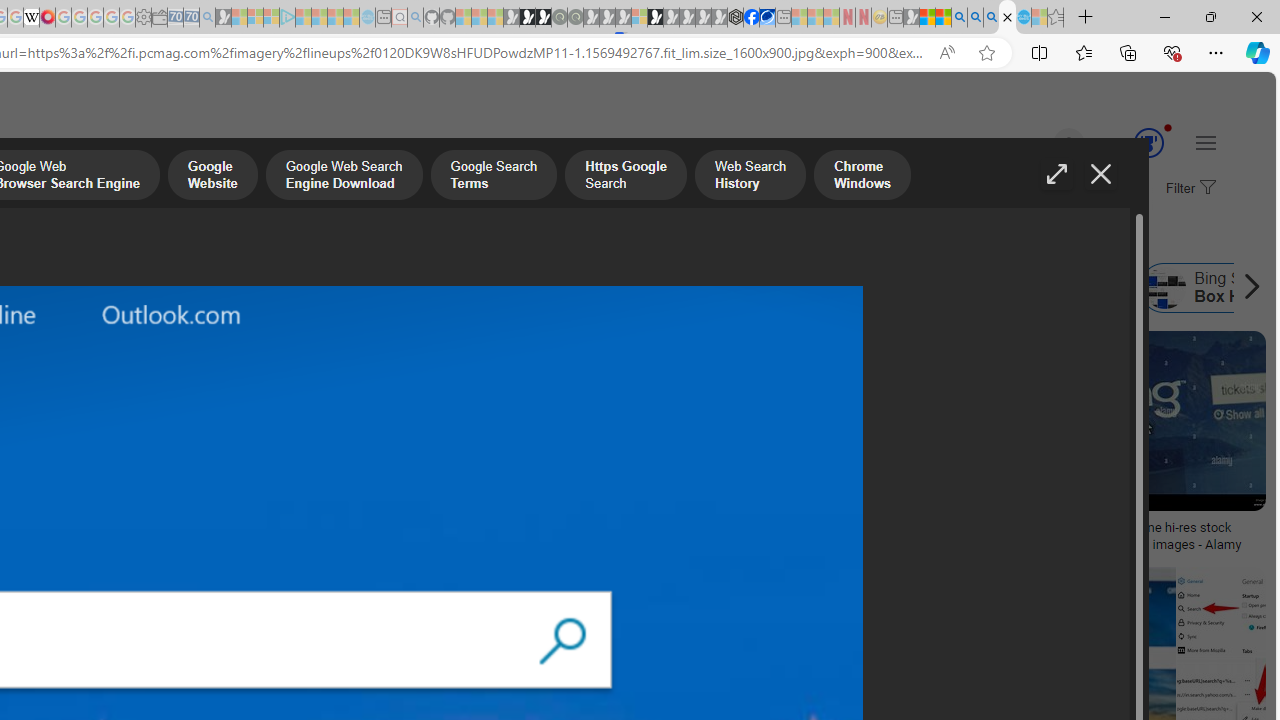 Image resolution: width=1280 pixels, height=720 pixels. Describe the element at coordinates (736, 18) in the screenshot. I see `Nordace - Cooler Bags` at that location.